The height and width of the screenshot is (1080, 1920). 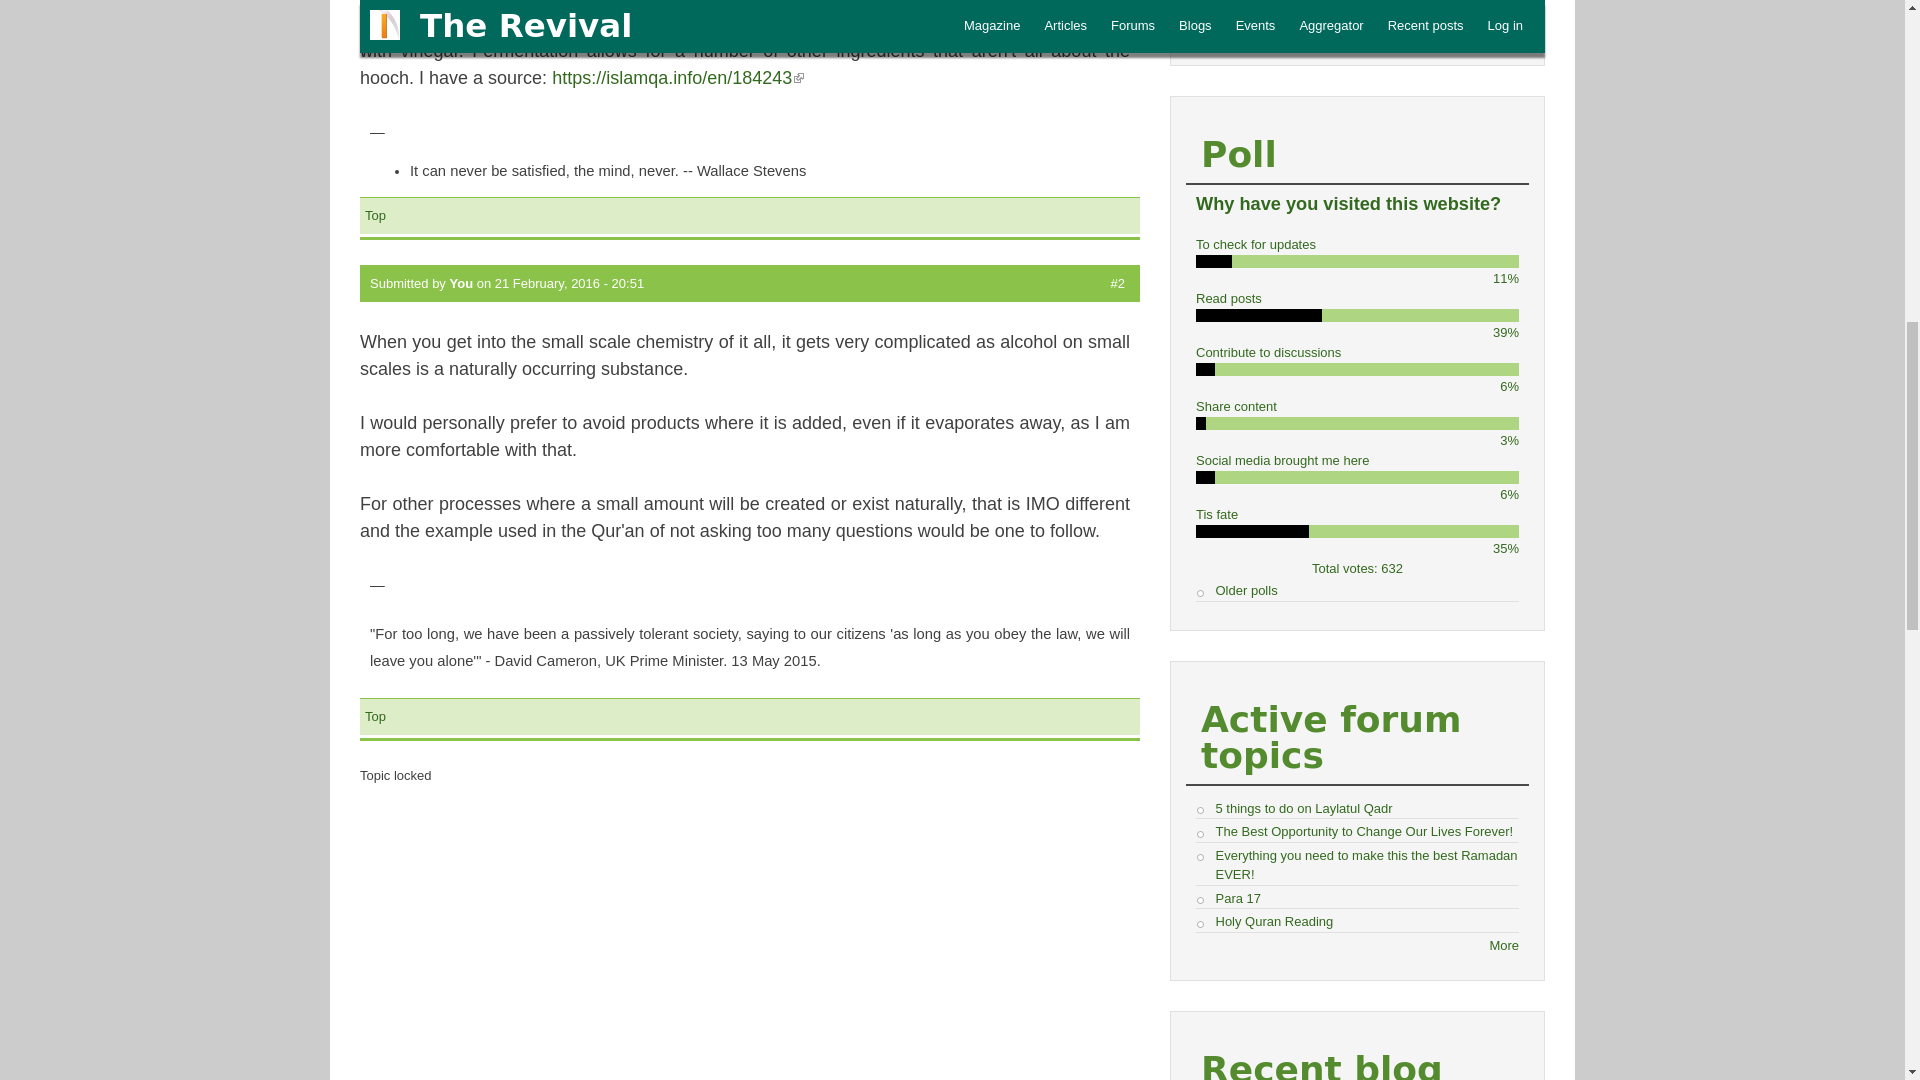 I want to click on The Best Opportunity to Change Our Lives Forever!, so click(x=1364, y=832).